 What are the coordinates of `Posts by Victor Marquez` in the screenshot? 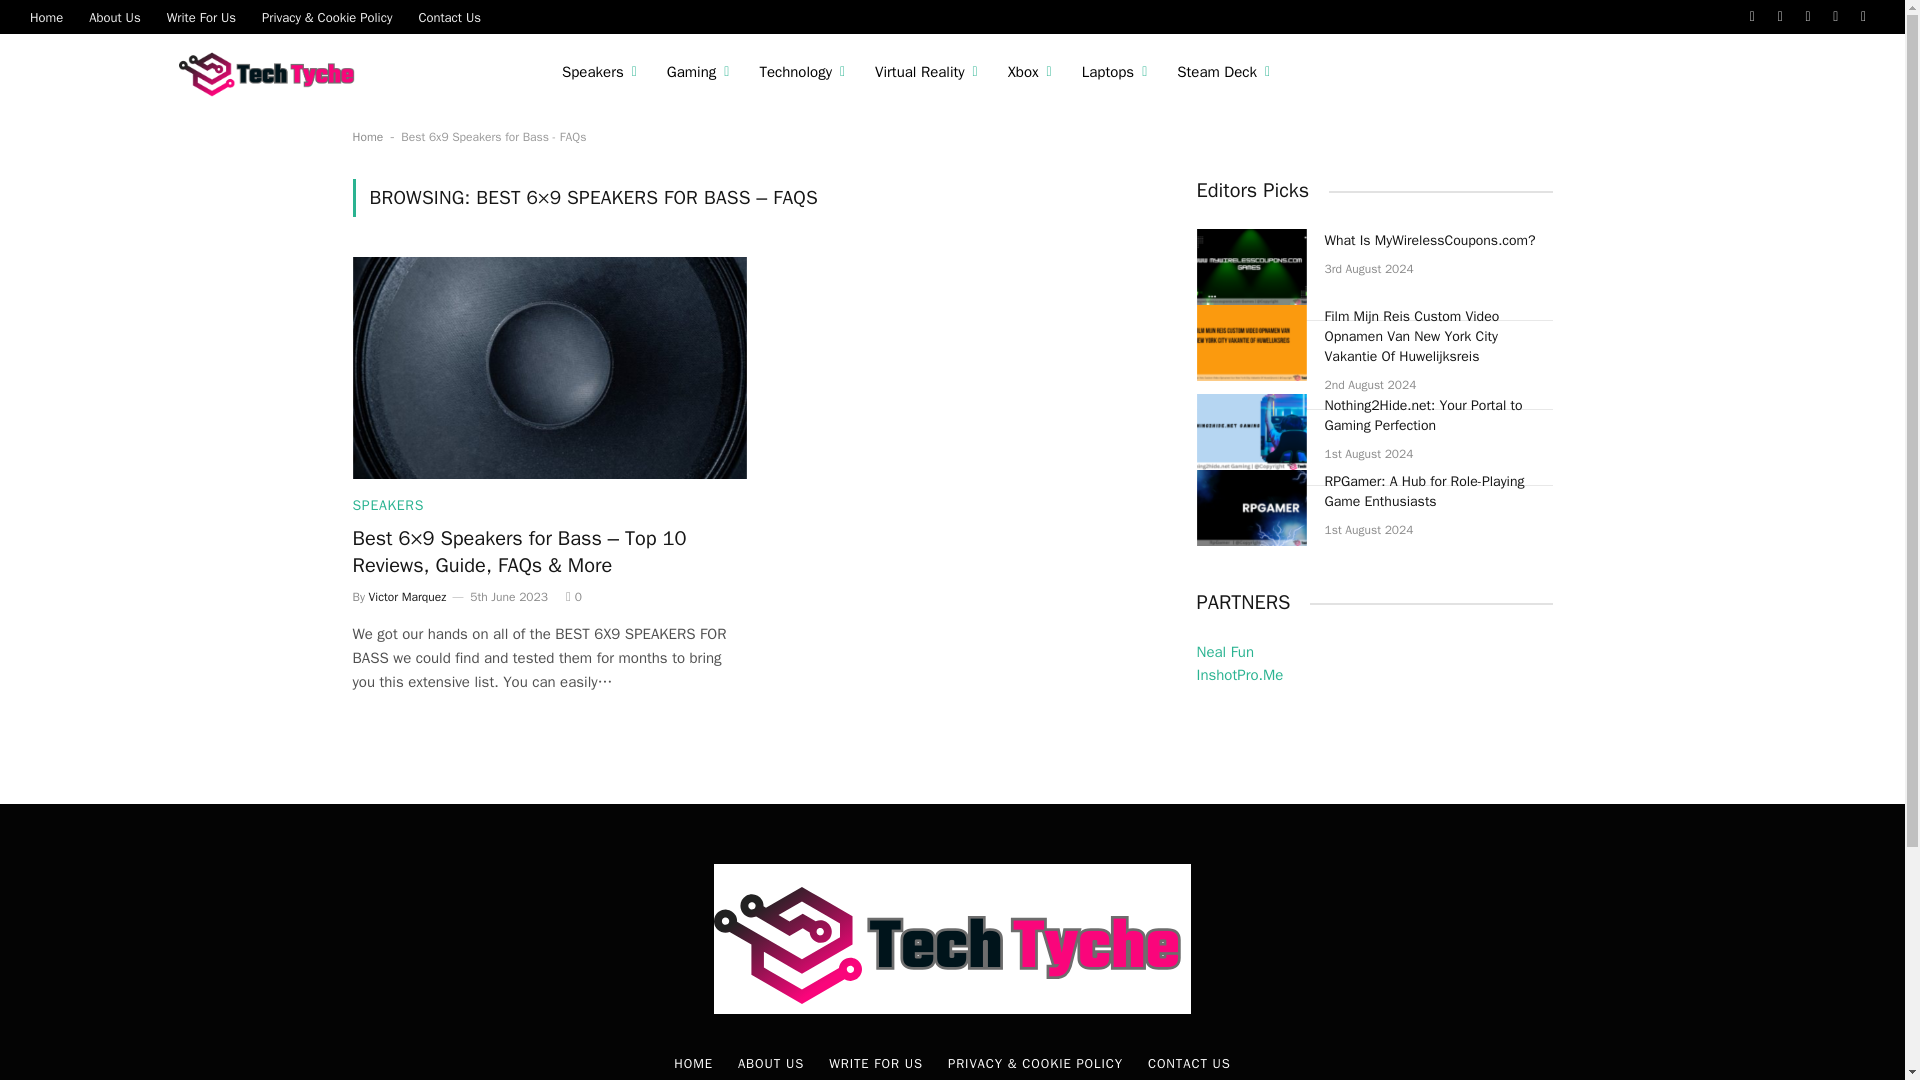 It's located at (408, 596).